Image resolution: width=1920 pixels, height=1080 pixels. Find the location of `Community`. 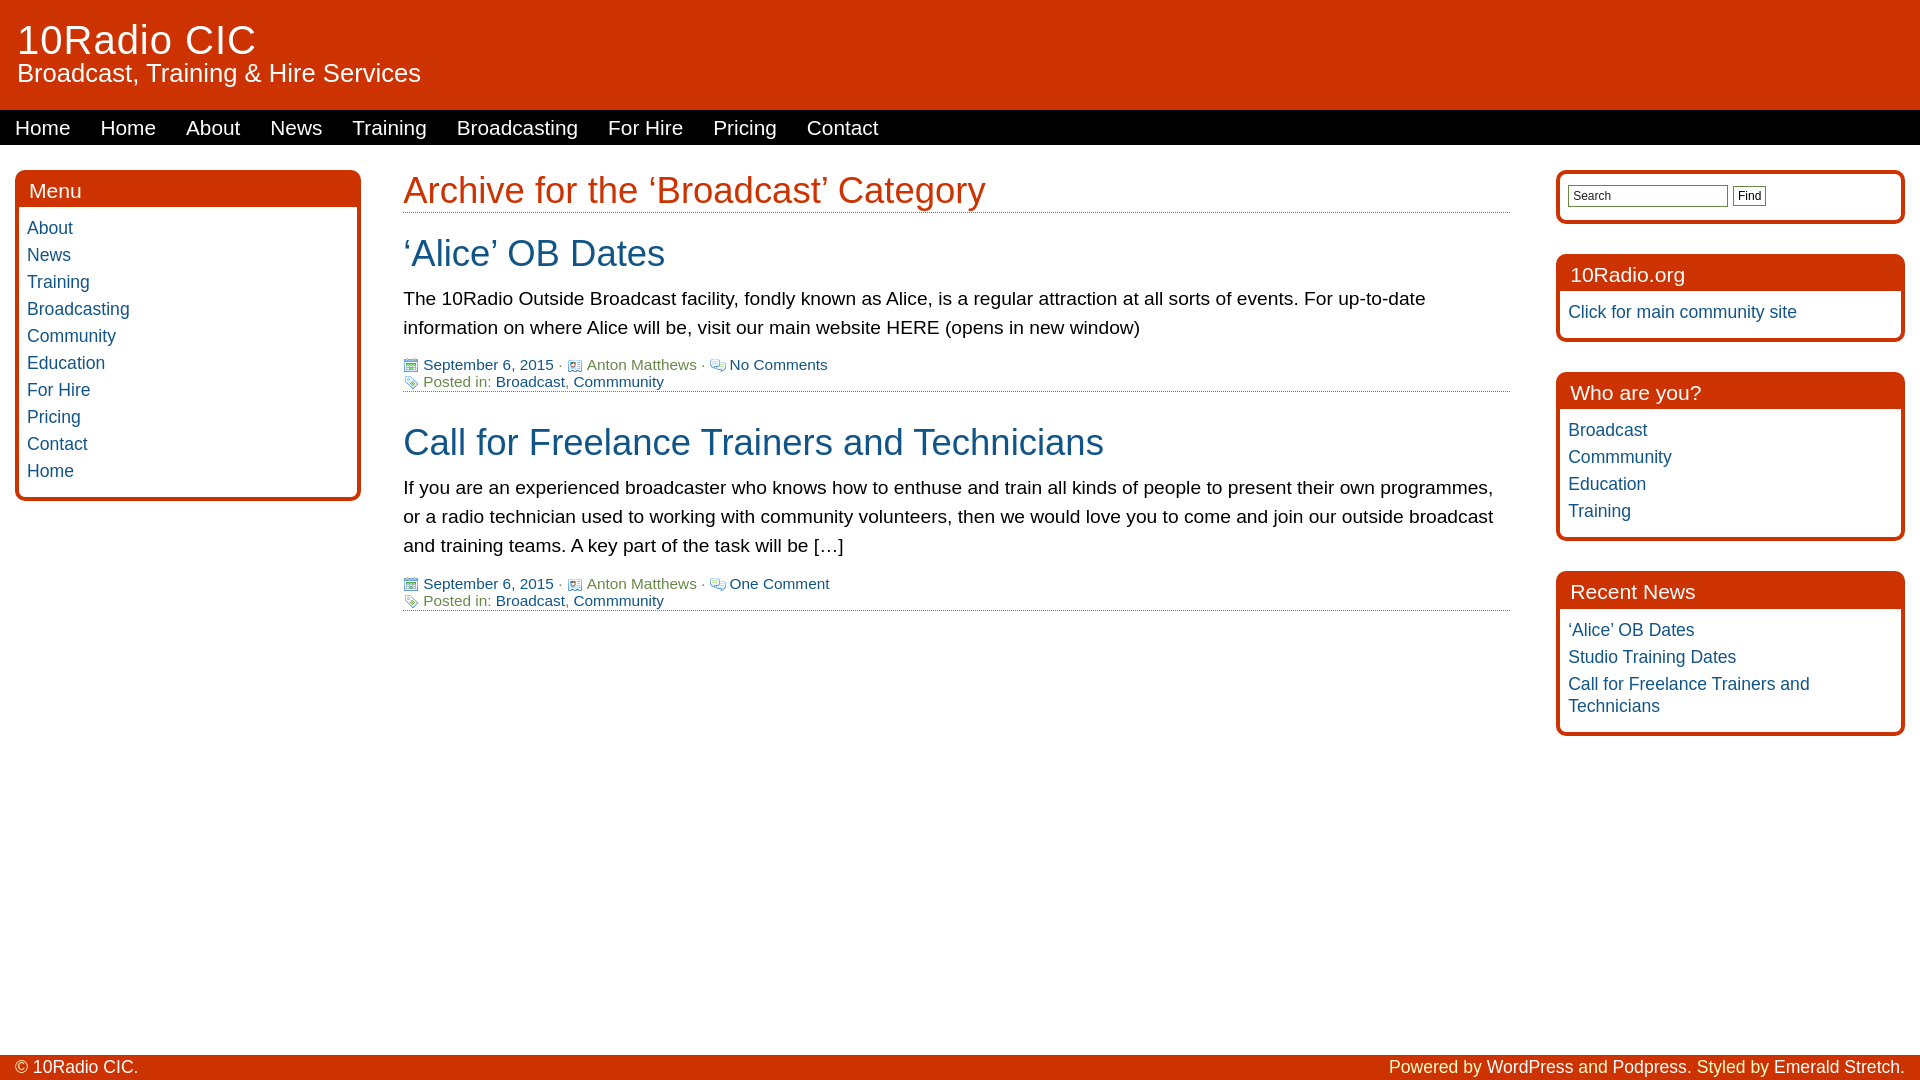

Community is located at coordinates (72, 336).